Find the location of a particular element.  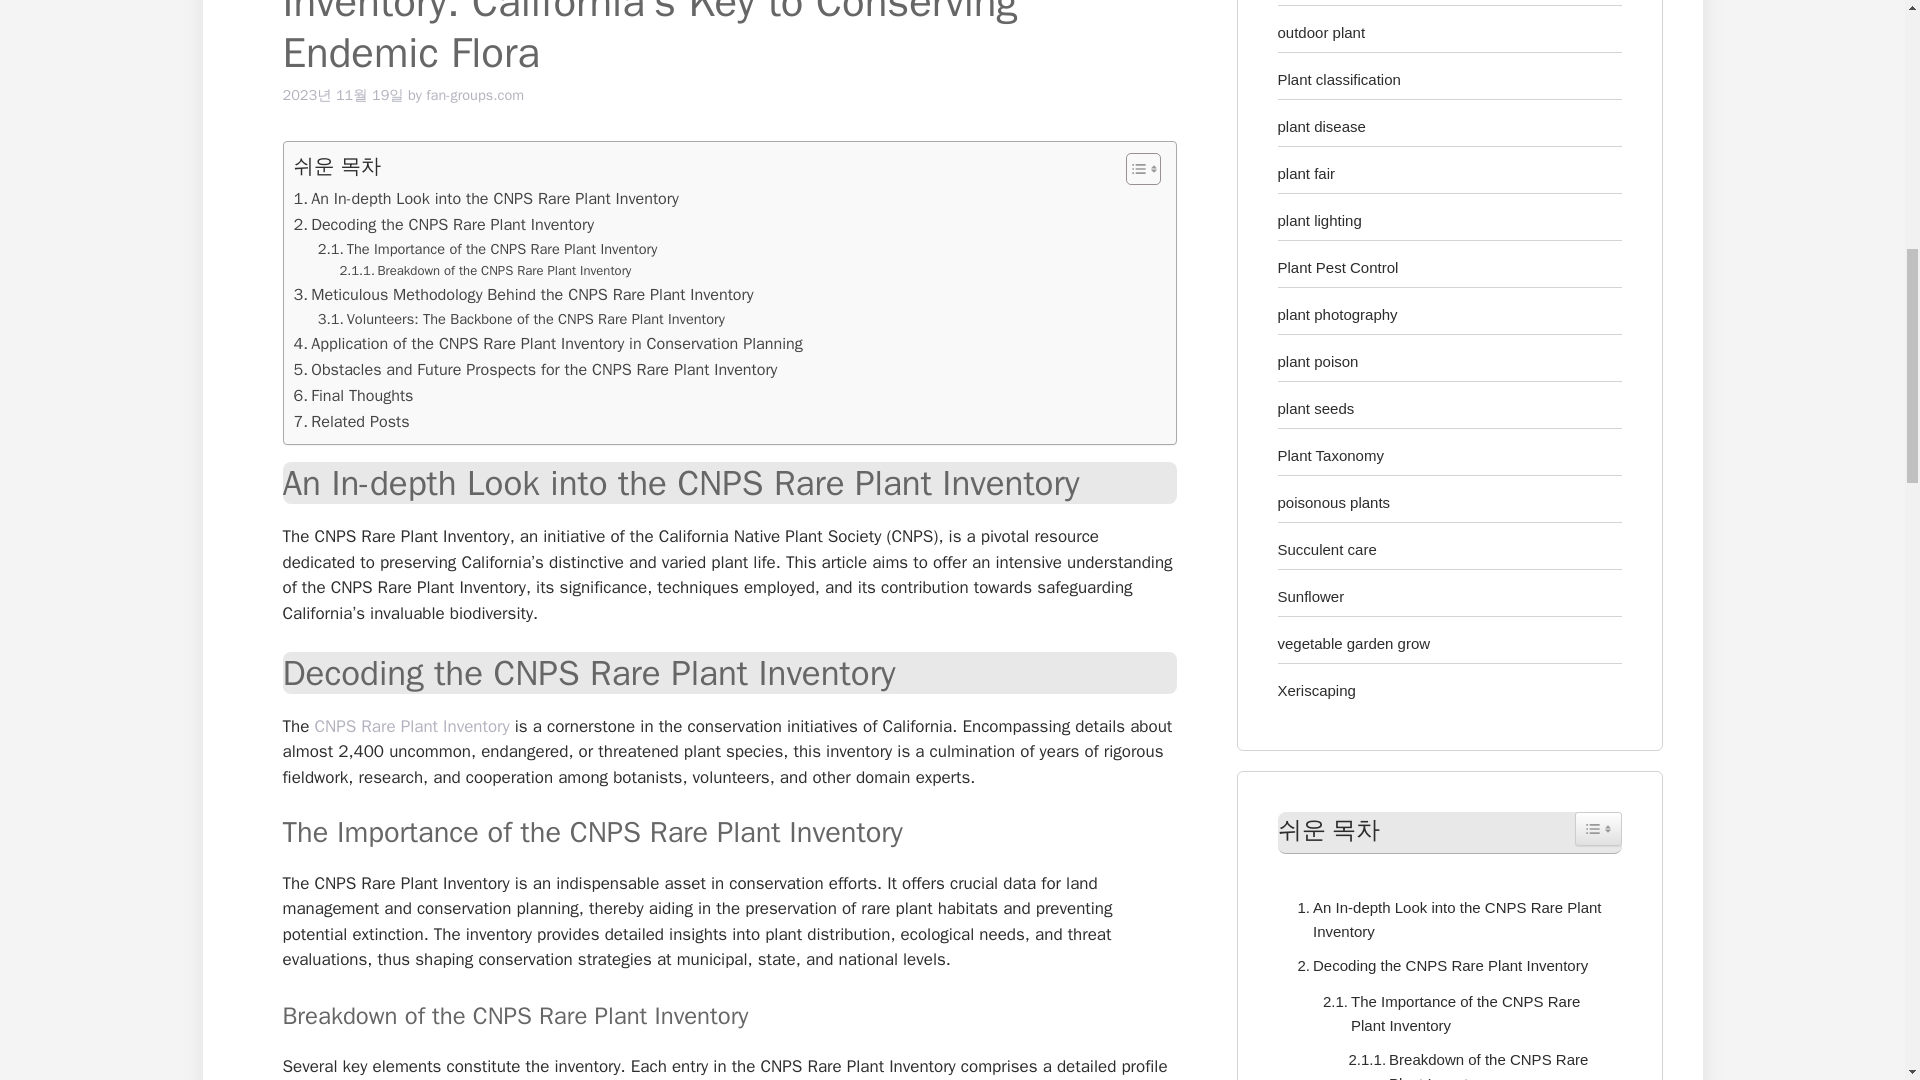

The Importance of the CNPS Rare Plant Inventory is located at coordinates (488, 249).